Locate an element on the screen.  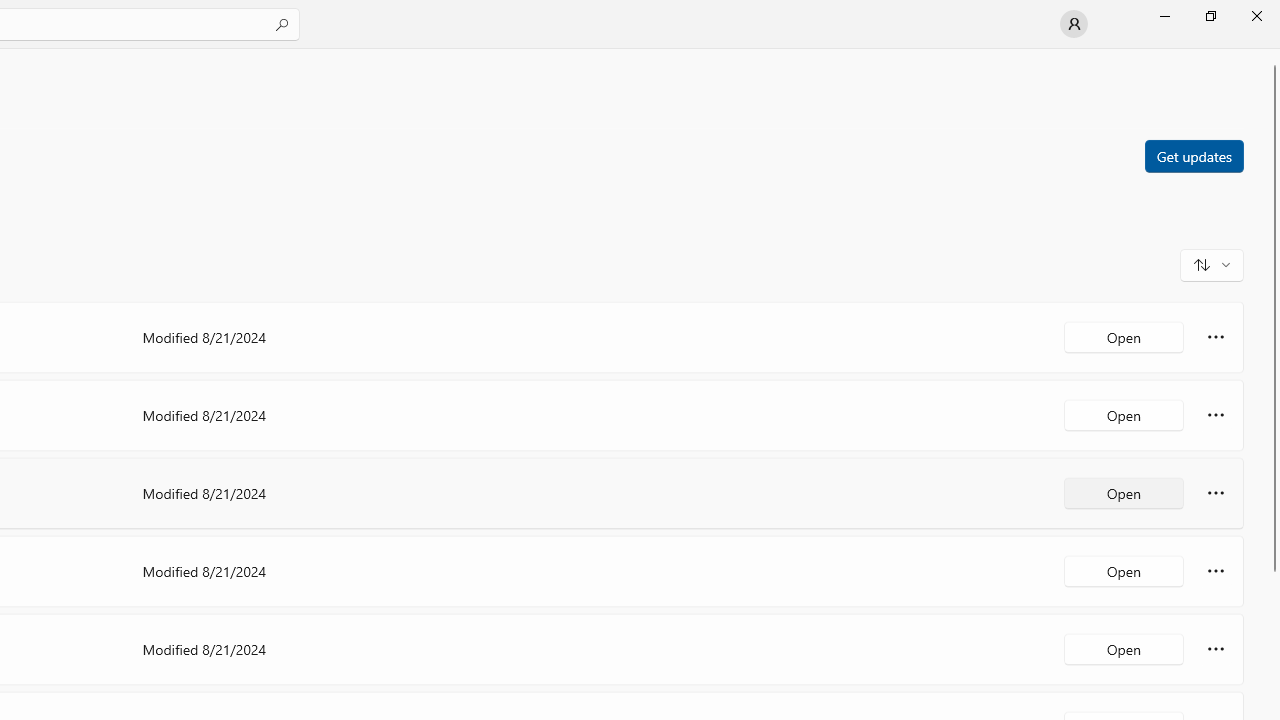
User profile is located at coordinates (1074, 24).